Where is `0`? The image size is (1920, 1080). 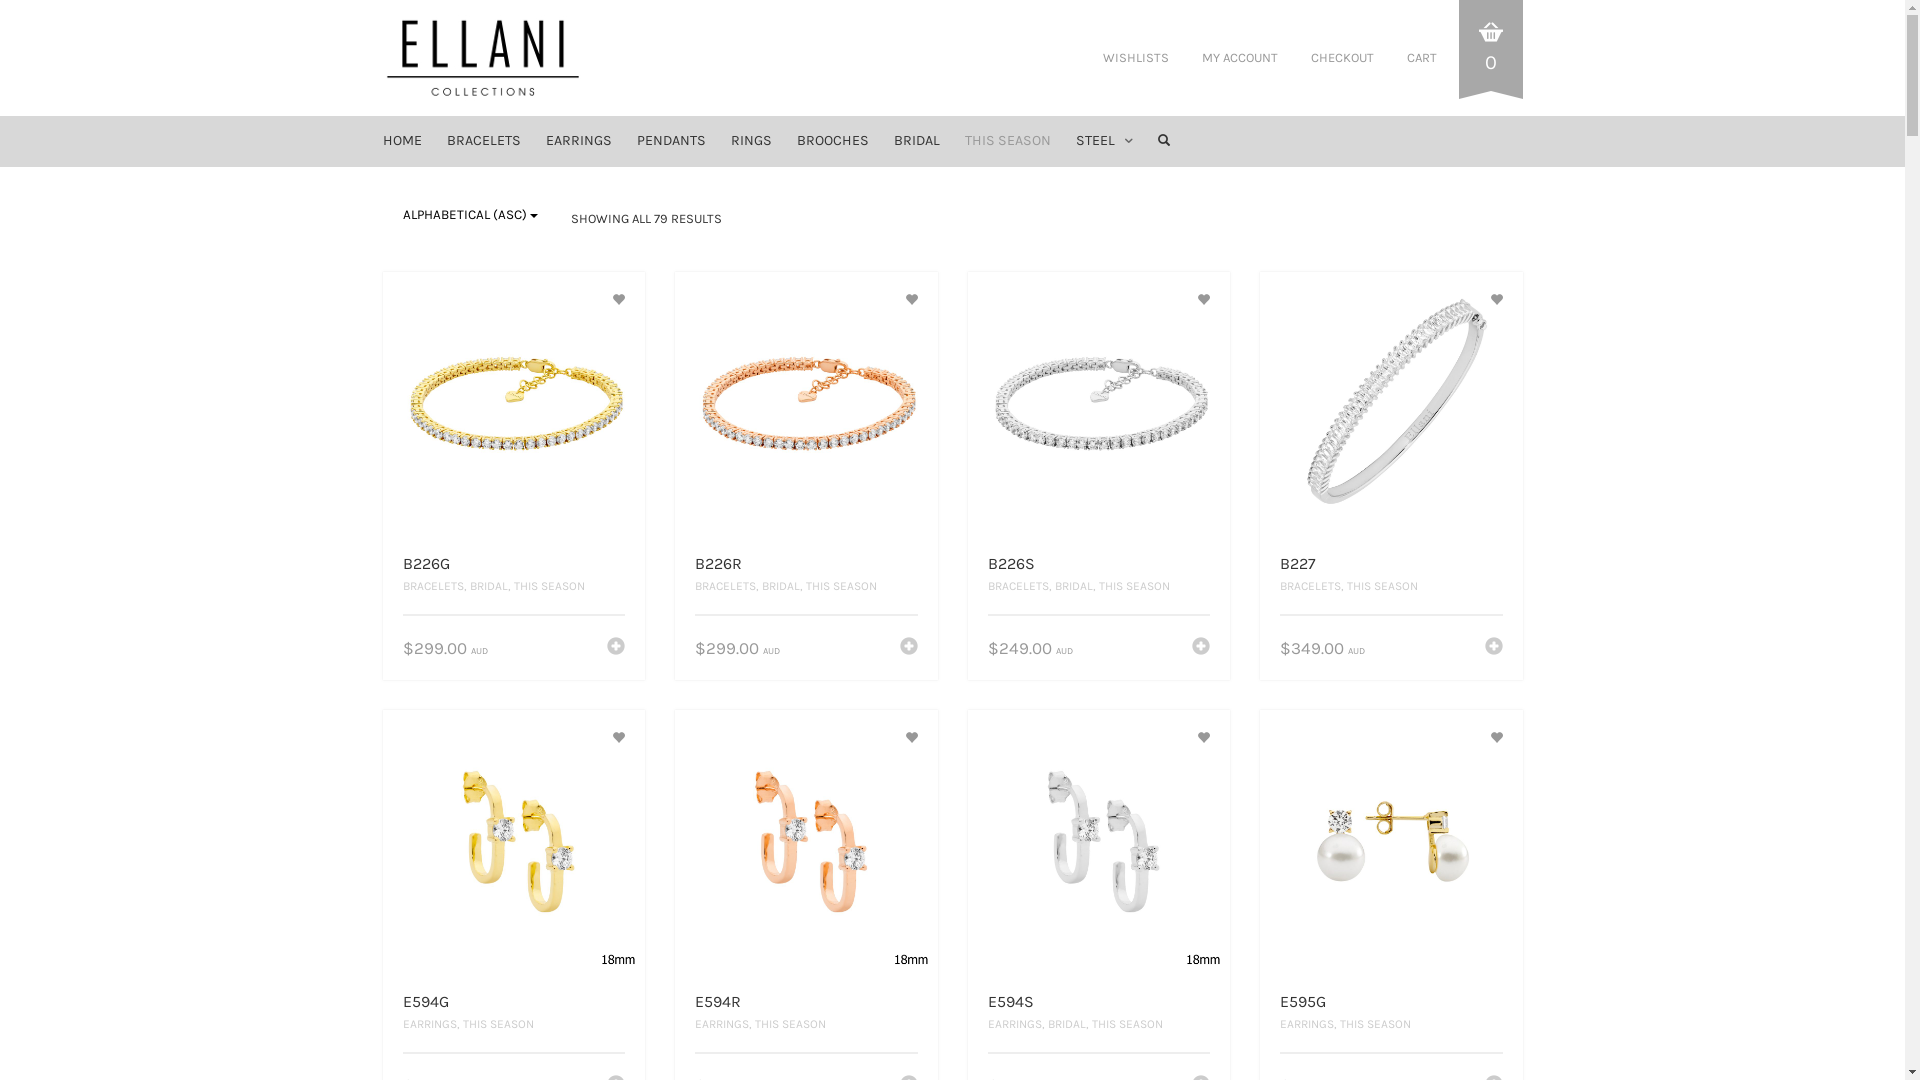
0 is located at coordinates (1490, 52).